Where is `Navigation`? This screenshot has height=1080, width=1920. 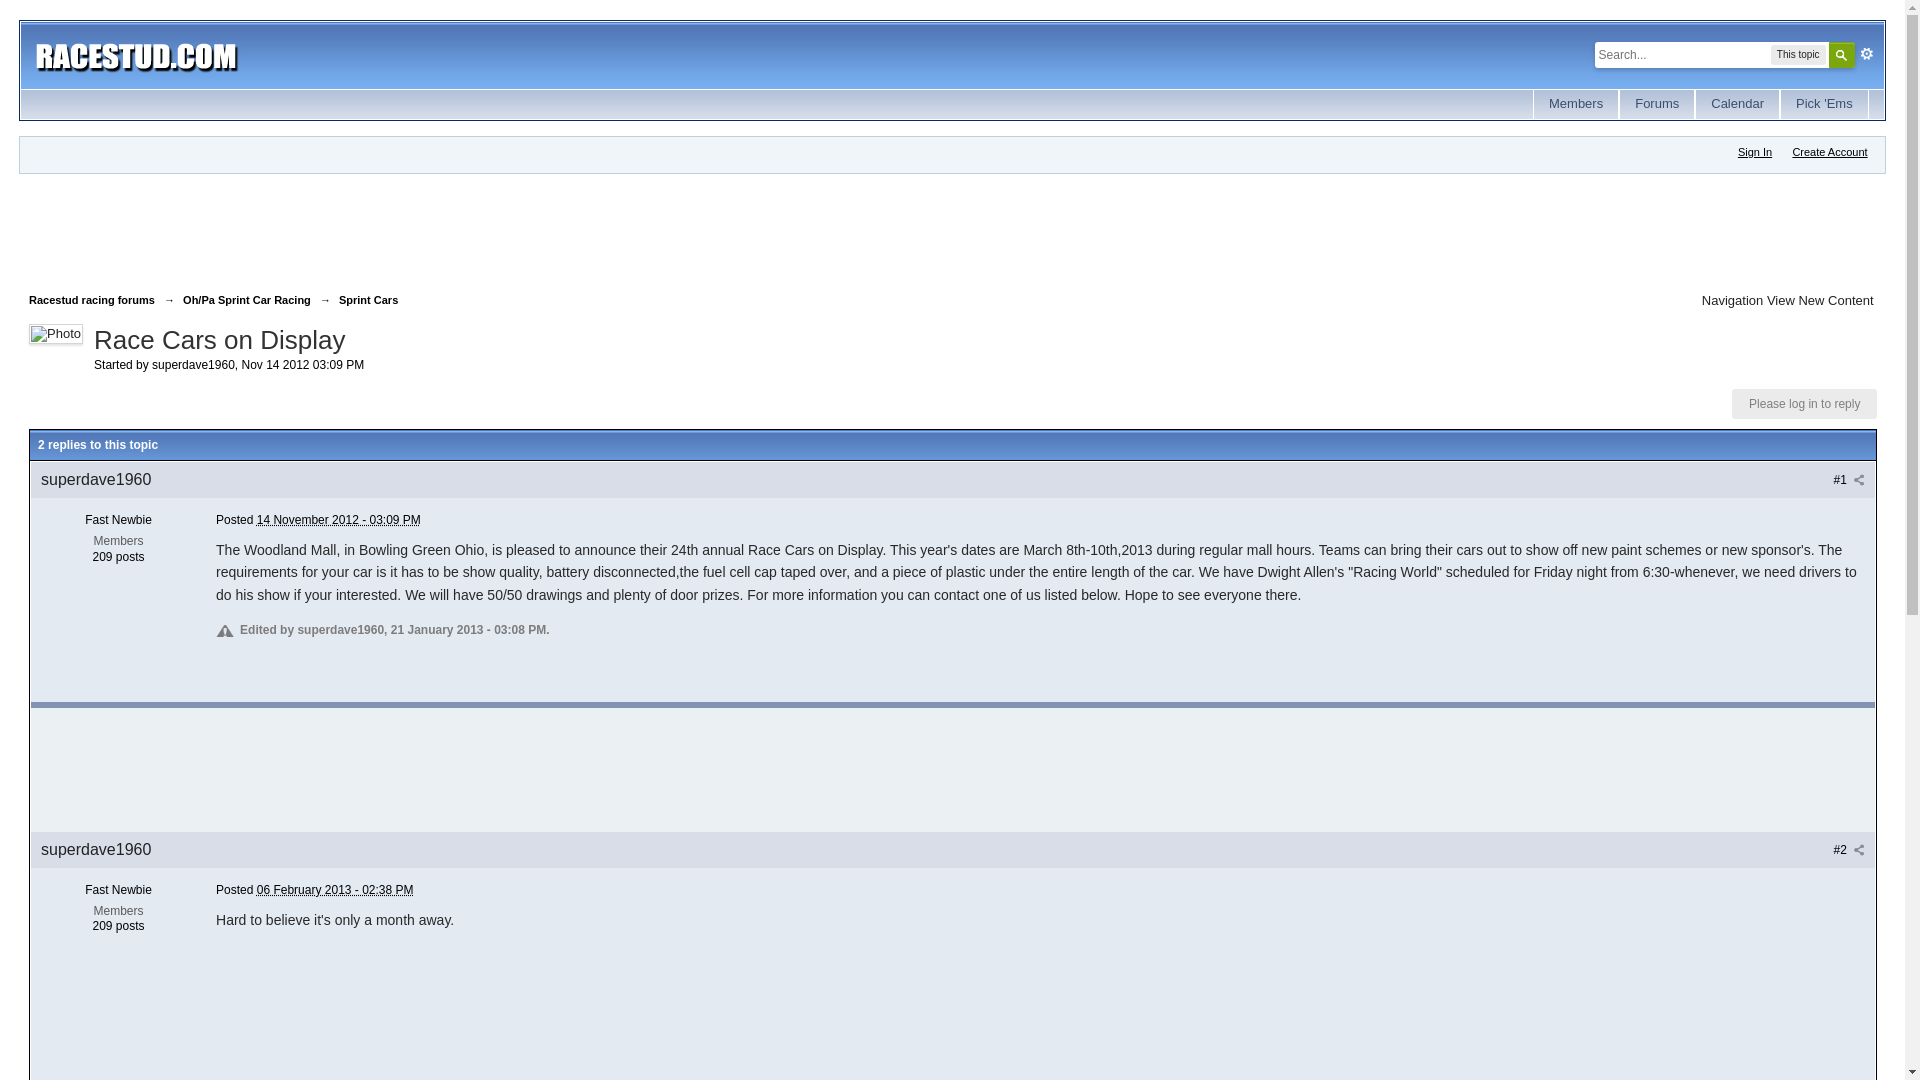
Navigation is located at coordinates (1732, 300).